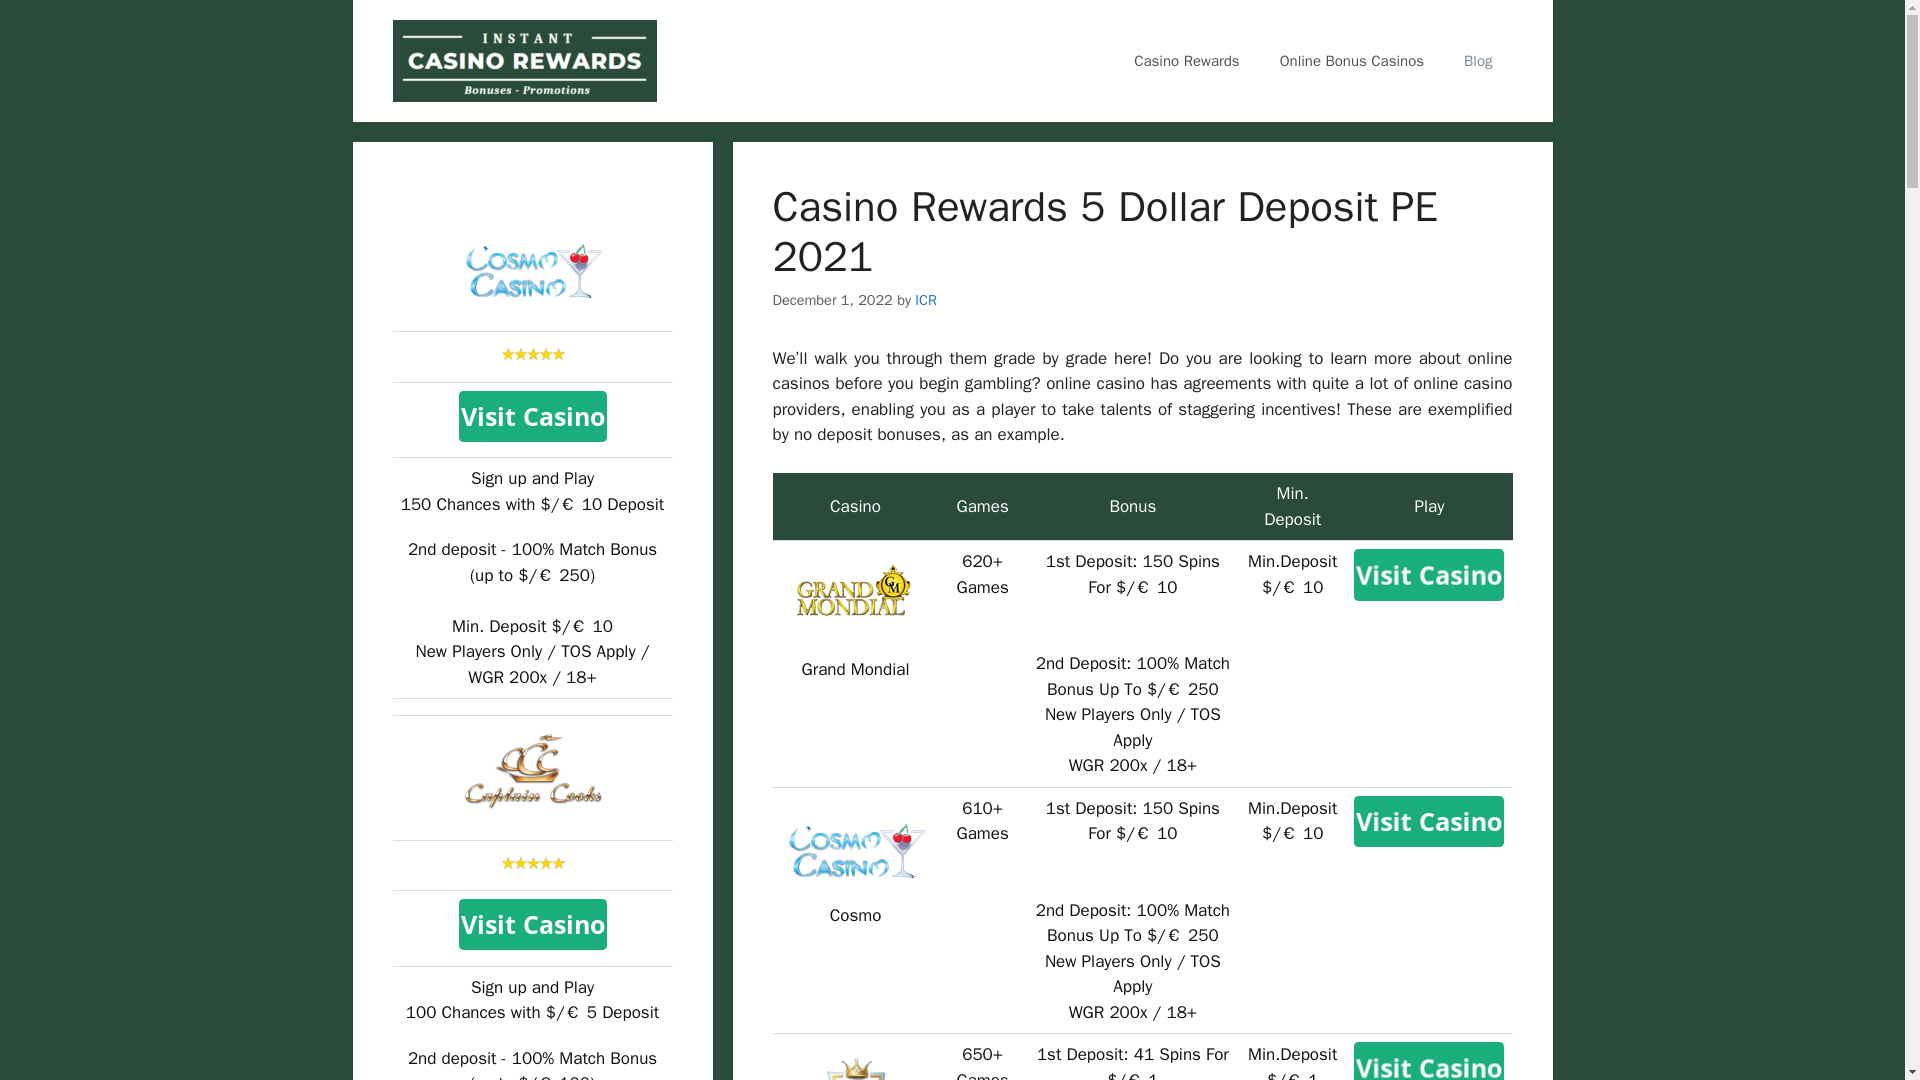  What do you see at coordinates (1478, 60) in the screenshot?
I see `Blog` at bounding box center [1478, 60].